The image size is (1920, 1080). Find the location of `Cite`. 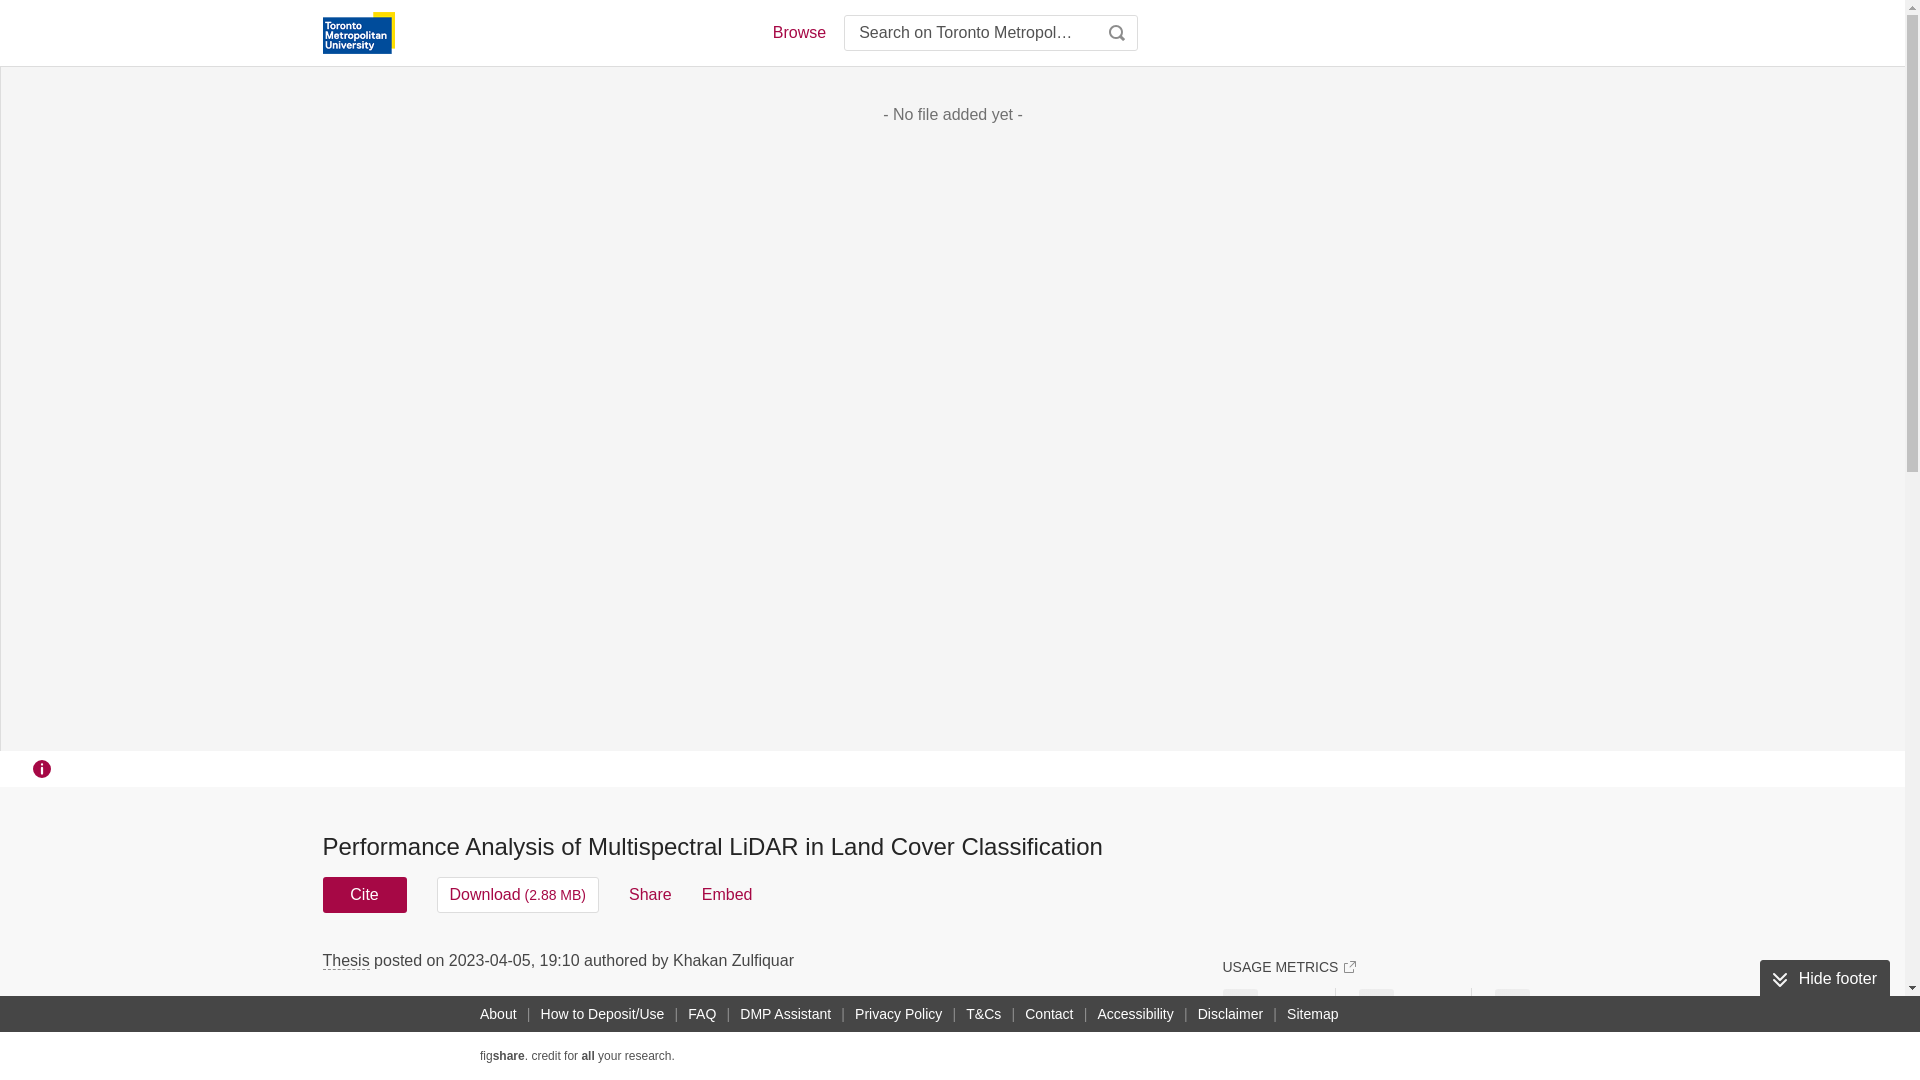

Cite is located at coordinates (364, 894).